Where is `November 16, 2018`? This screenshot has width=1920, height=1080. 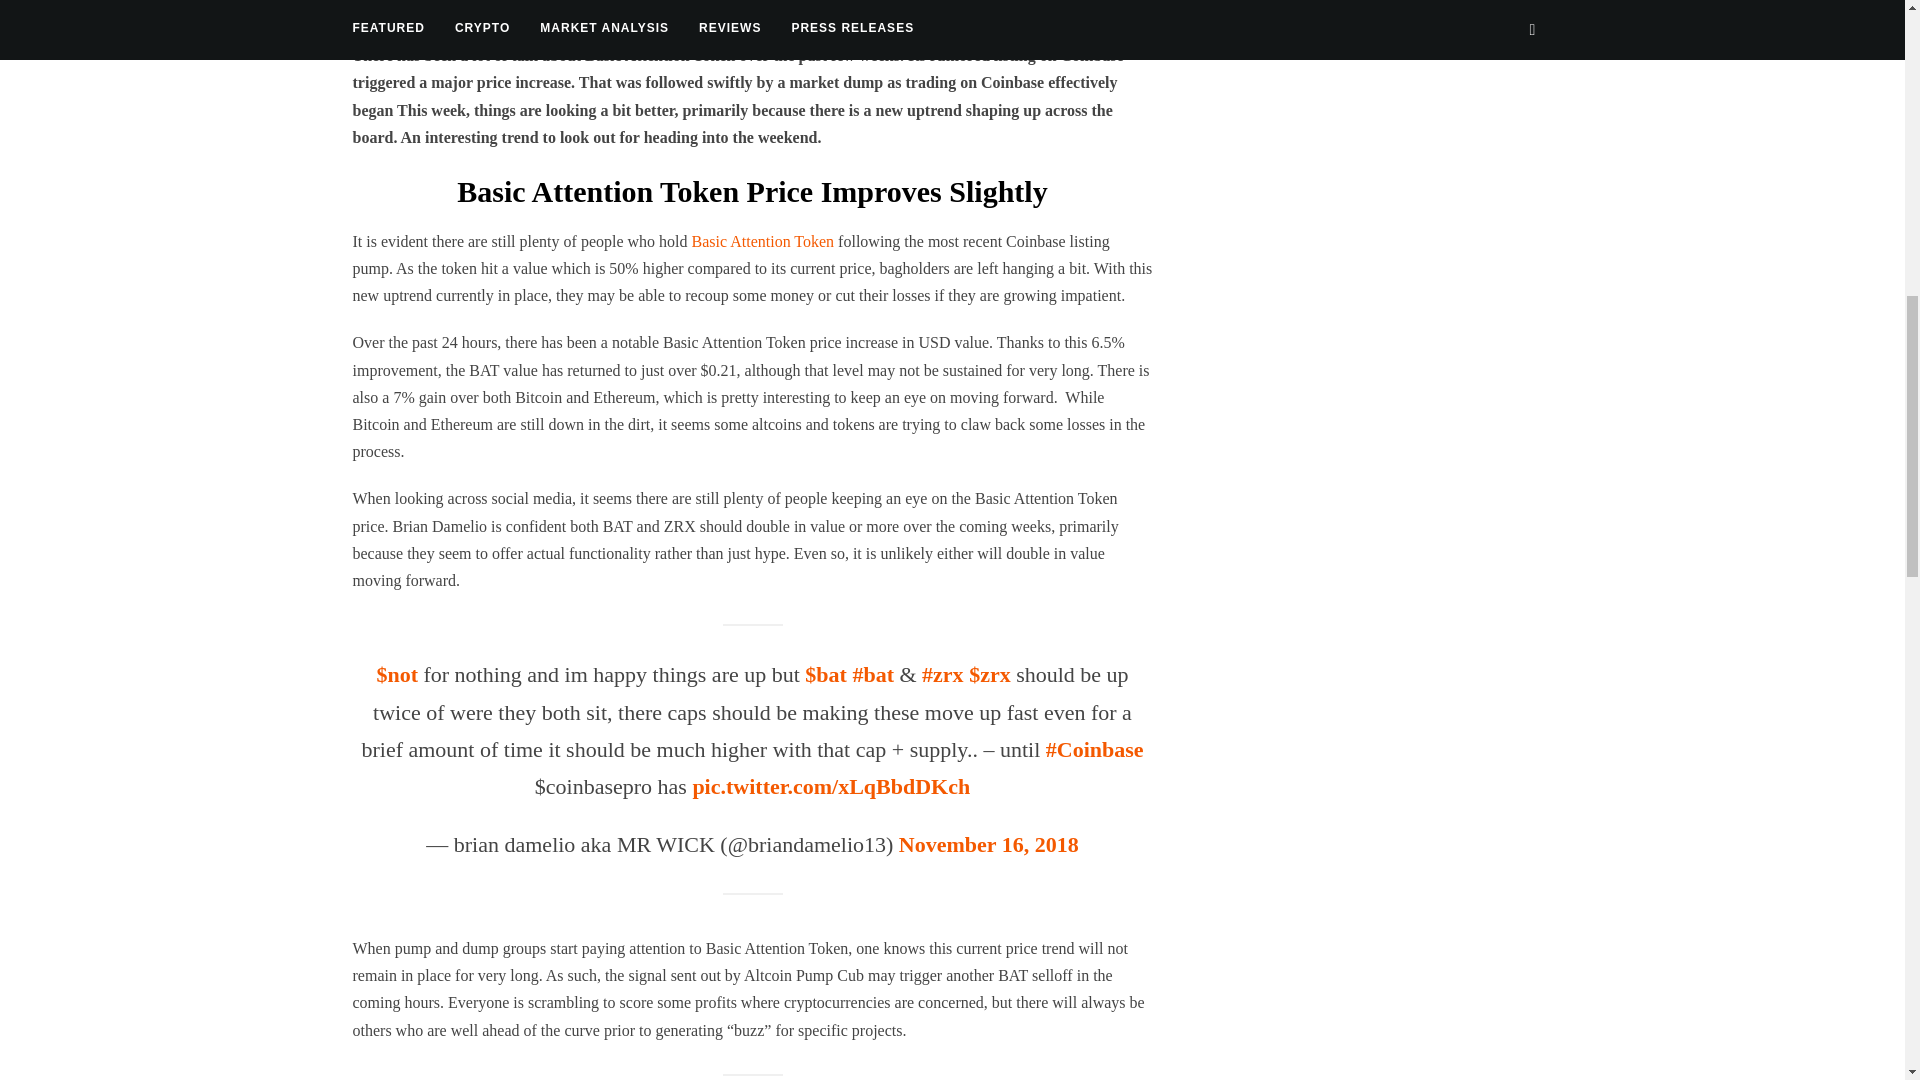
November 16, 2018 is located at coordinates (988, 844).